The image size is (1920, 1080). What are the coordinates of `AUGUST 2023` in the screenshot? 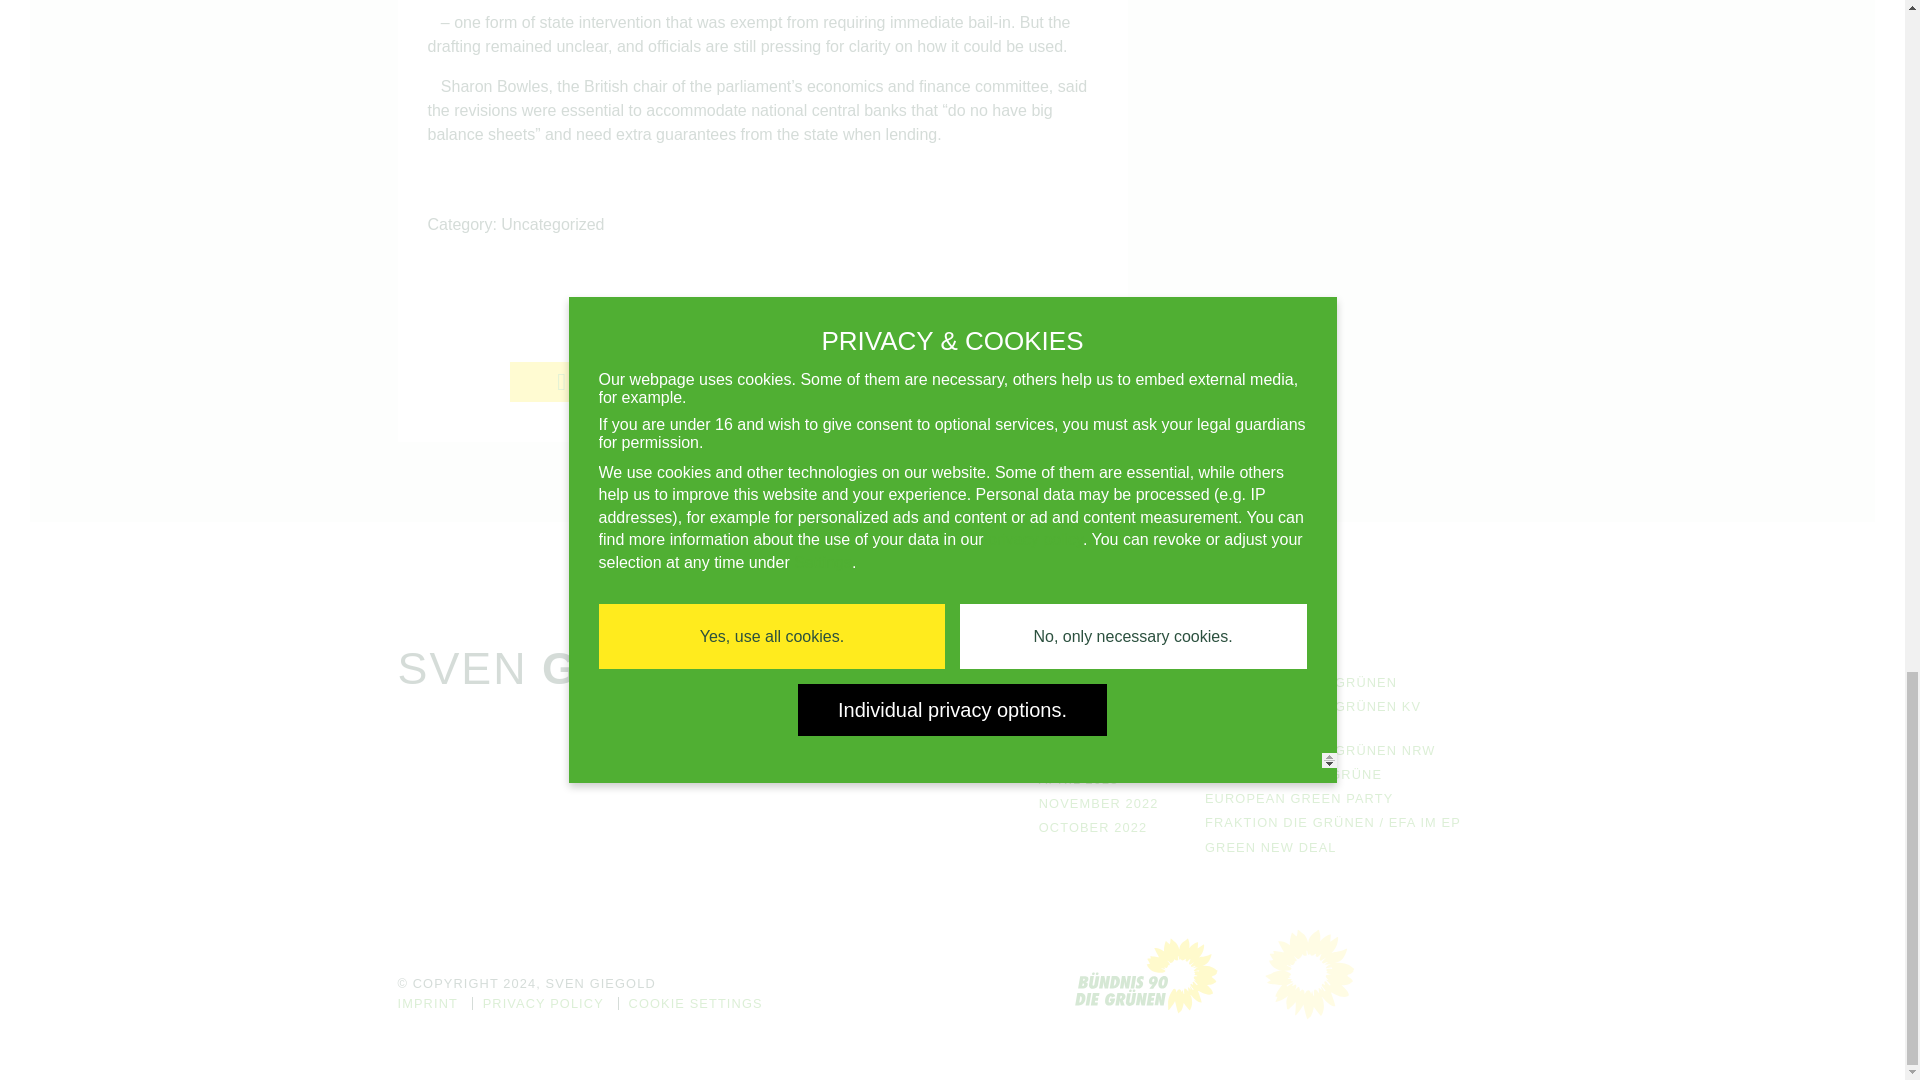 It's located at (1087, 682).